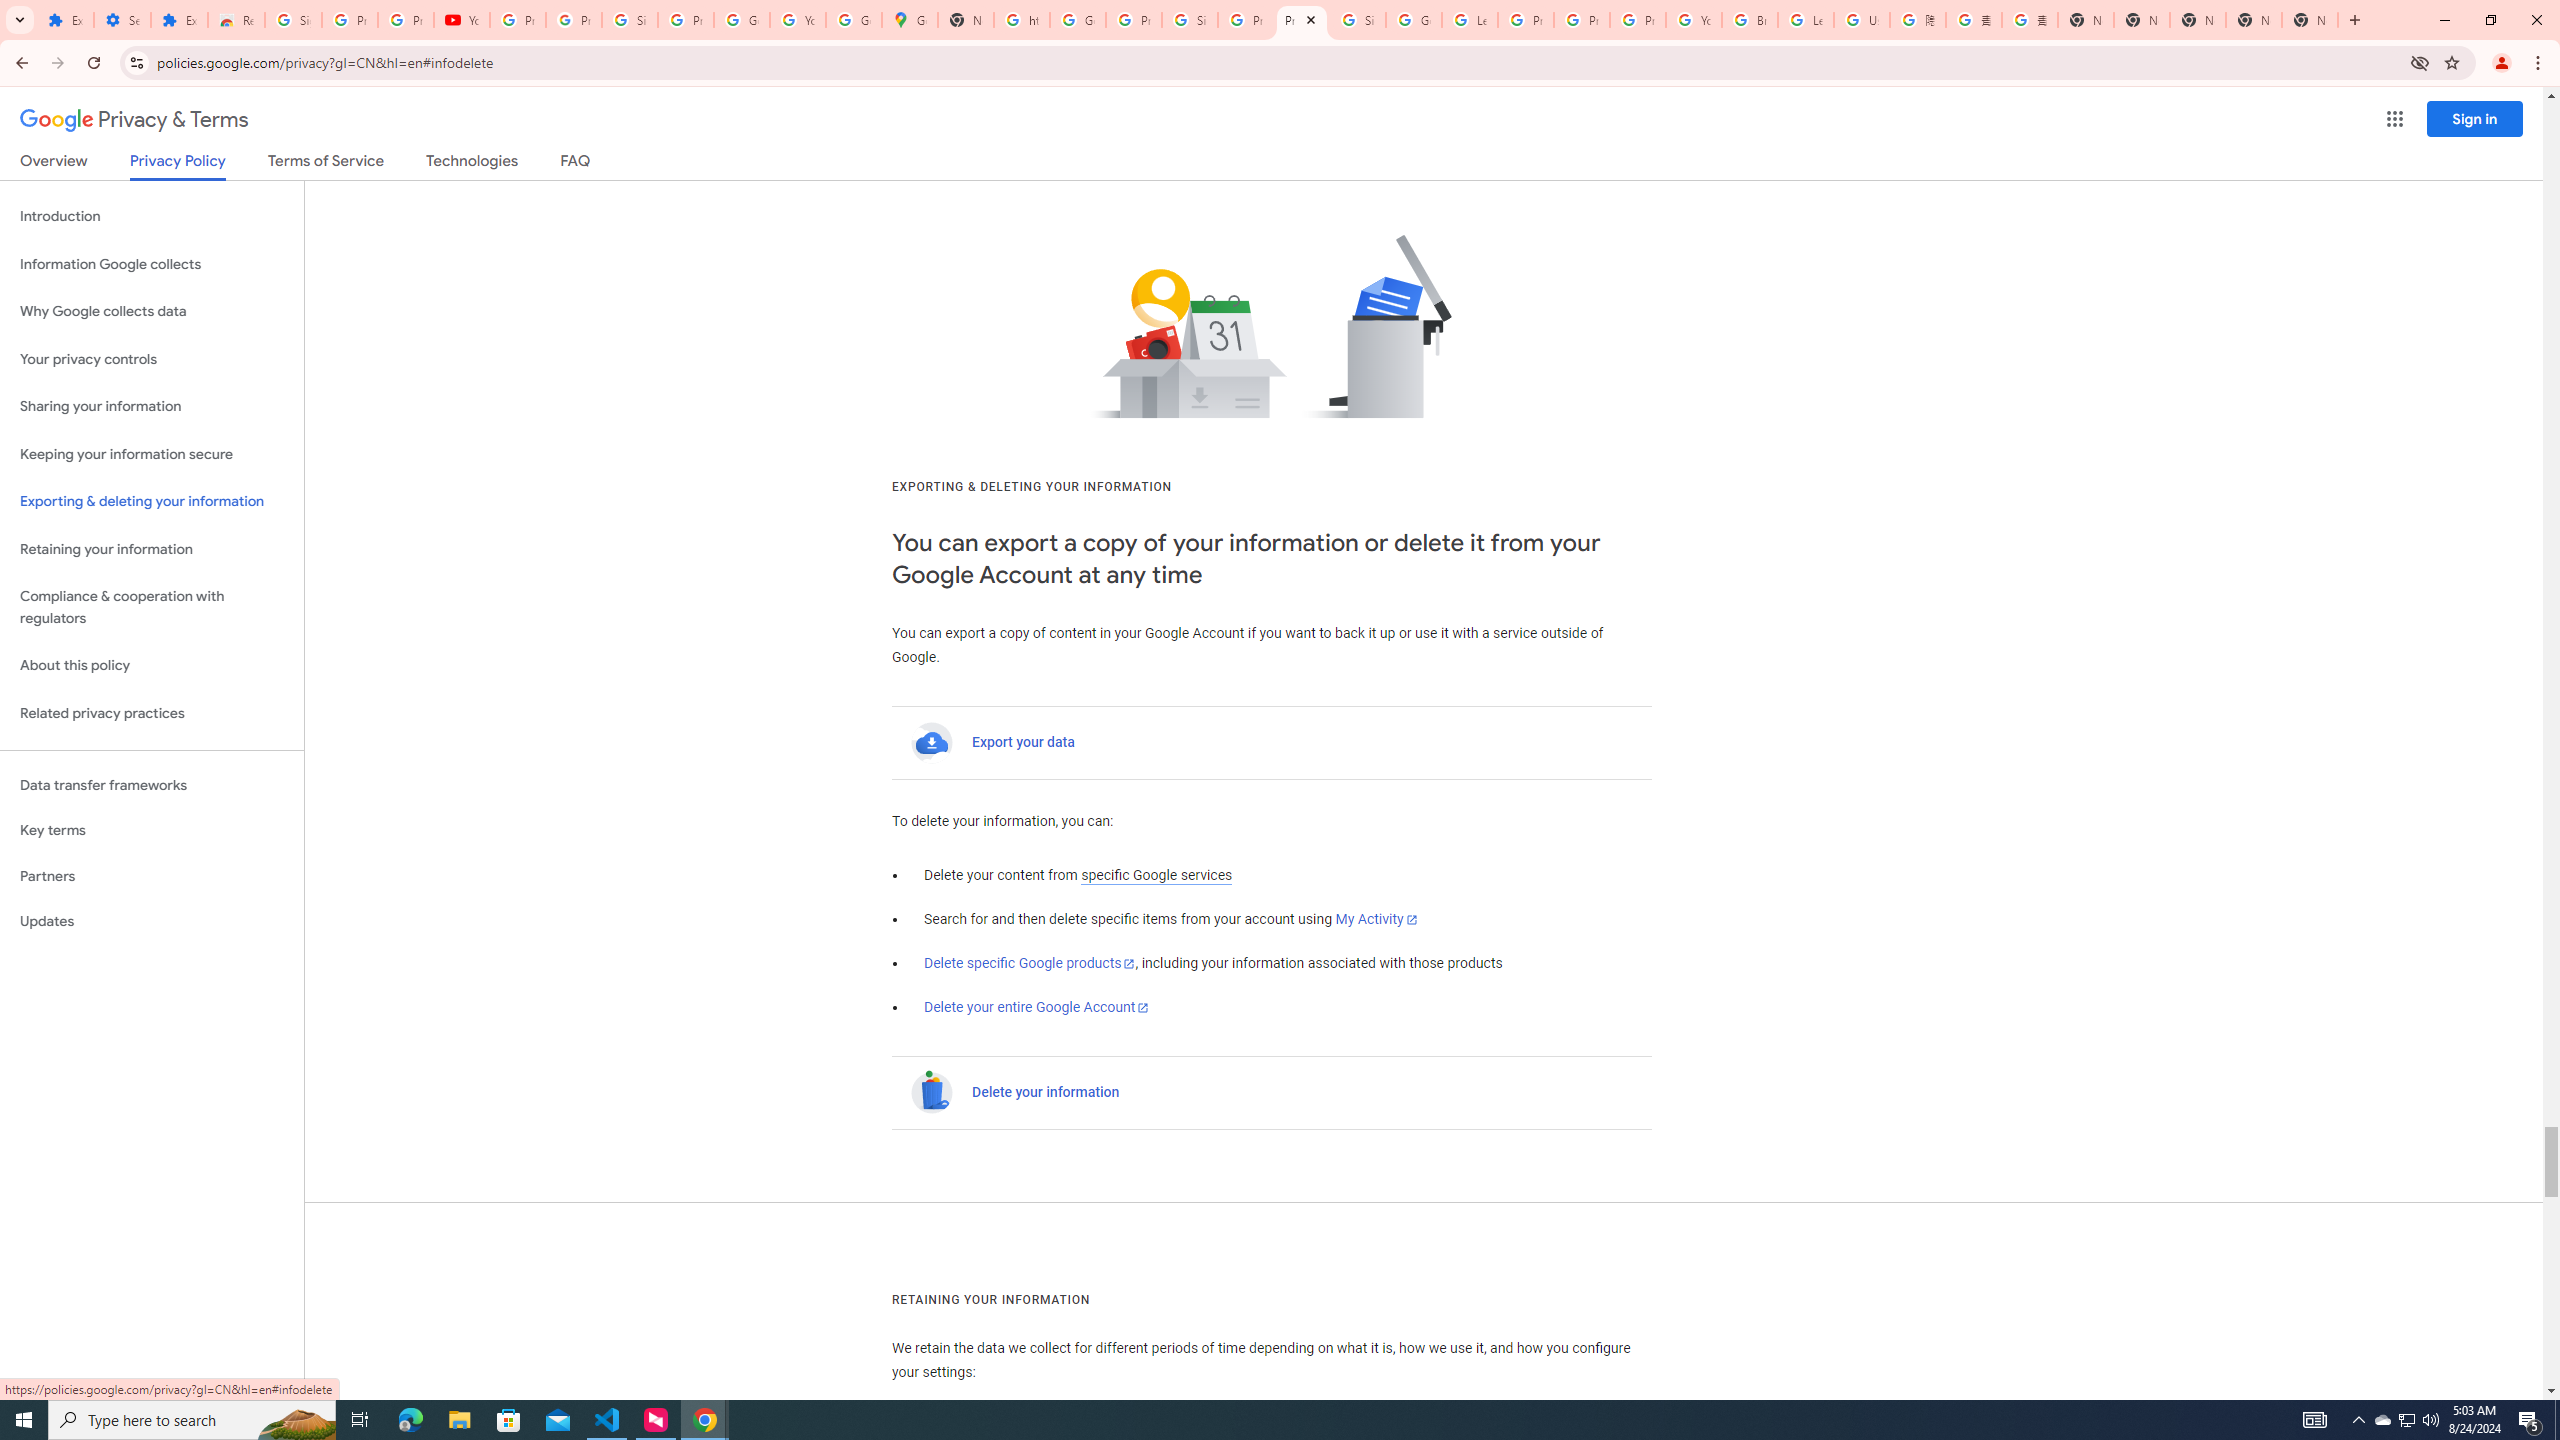 This screenshot has width=2560, height=1440. What do you see at coordinates (2310, 20) in the screenshot?
I see `New Tab` at bounding box center [2310, 20].